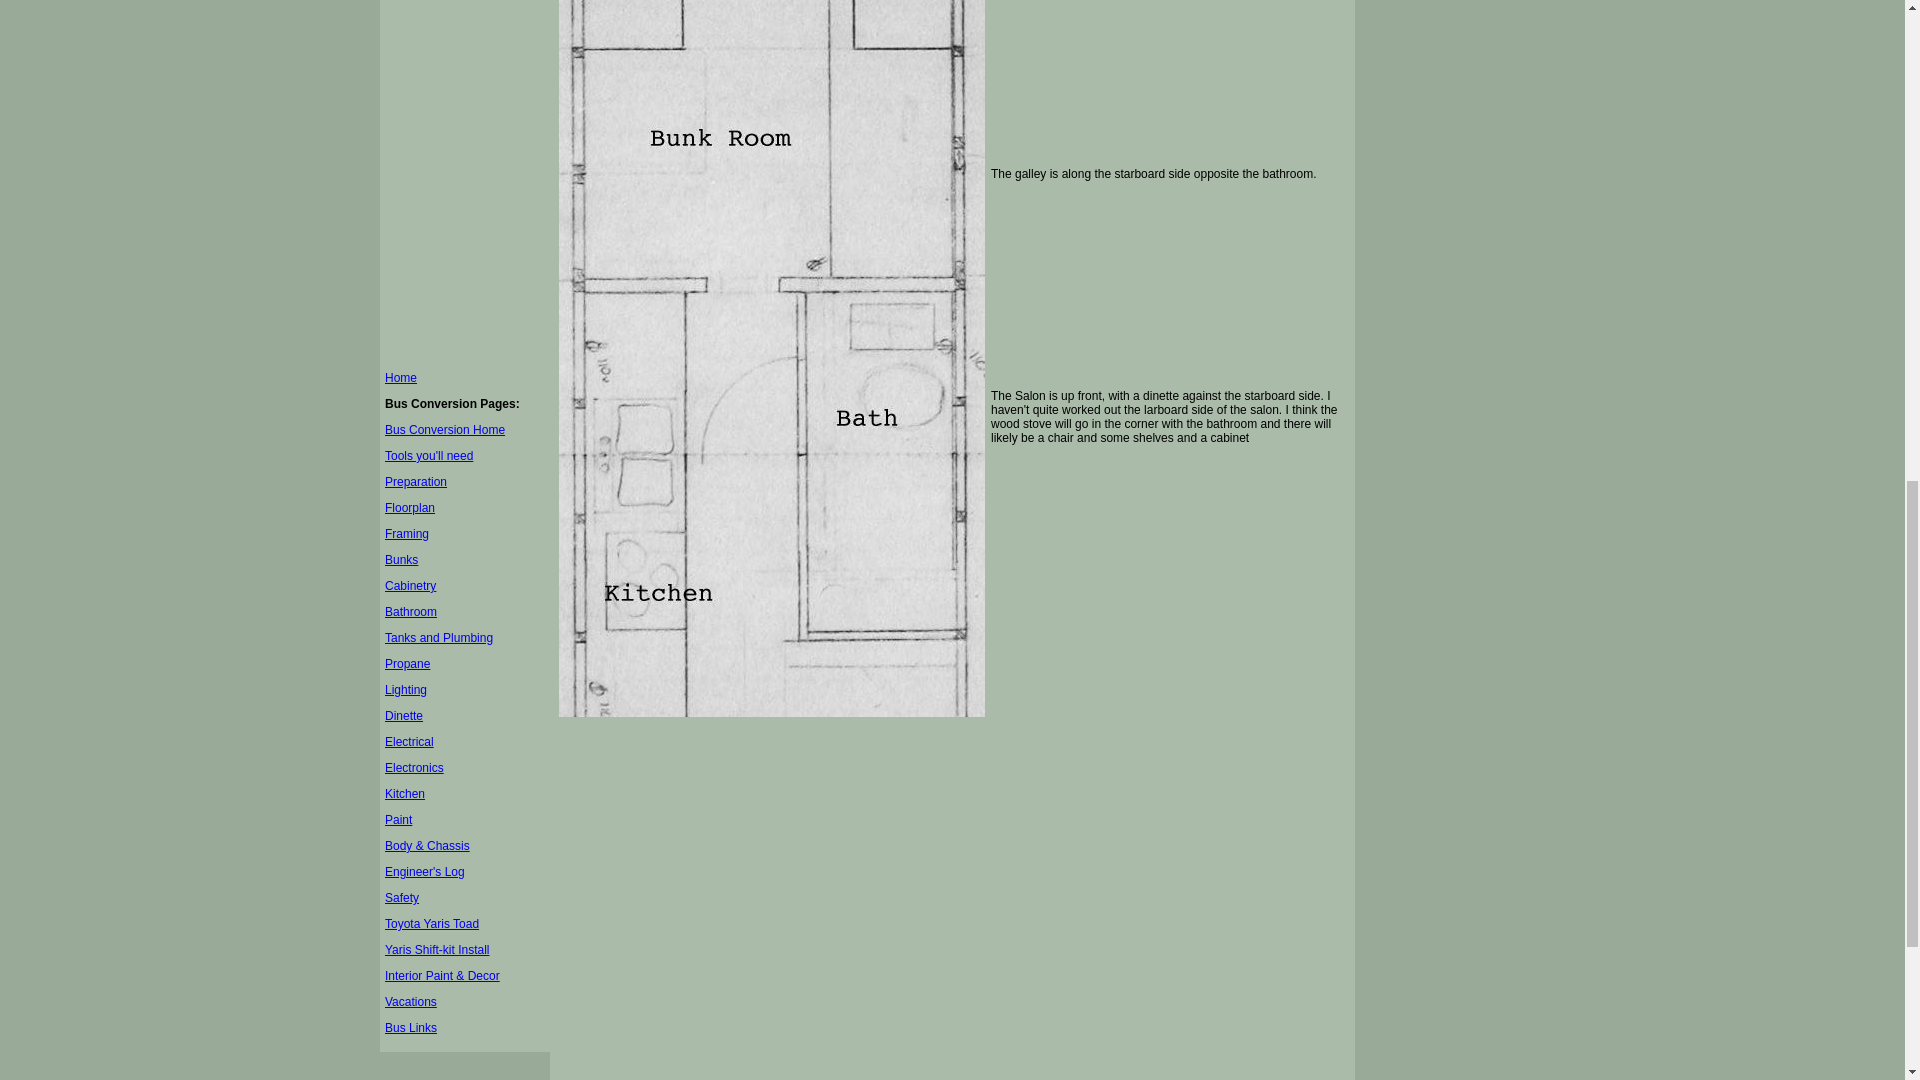 The height and width of the screenshot is (1080, 1920). Describe the element at coordinates (414, 768) in the screenshot. I see `Electronics` at that location.